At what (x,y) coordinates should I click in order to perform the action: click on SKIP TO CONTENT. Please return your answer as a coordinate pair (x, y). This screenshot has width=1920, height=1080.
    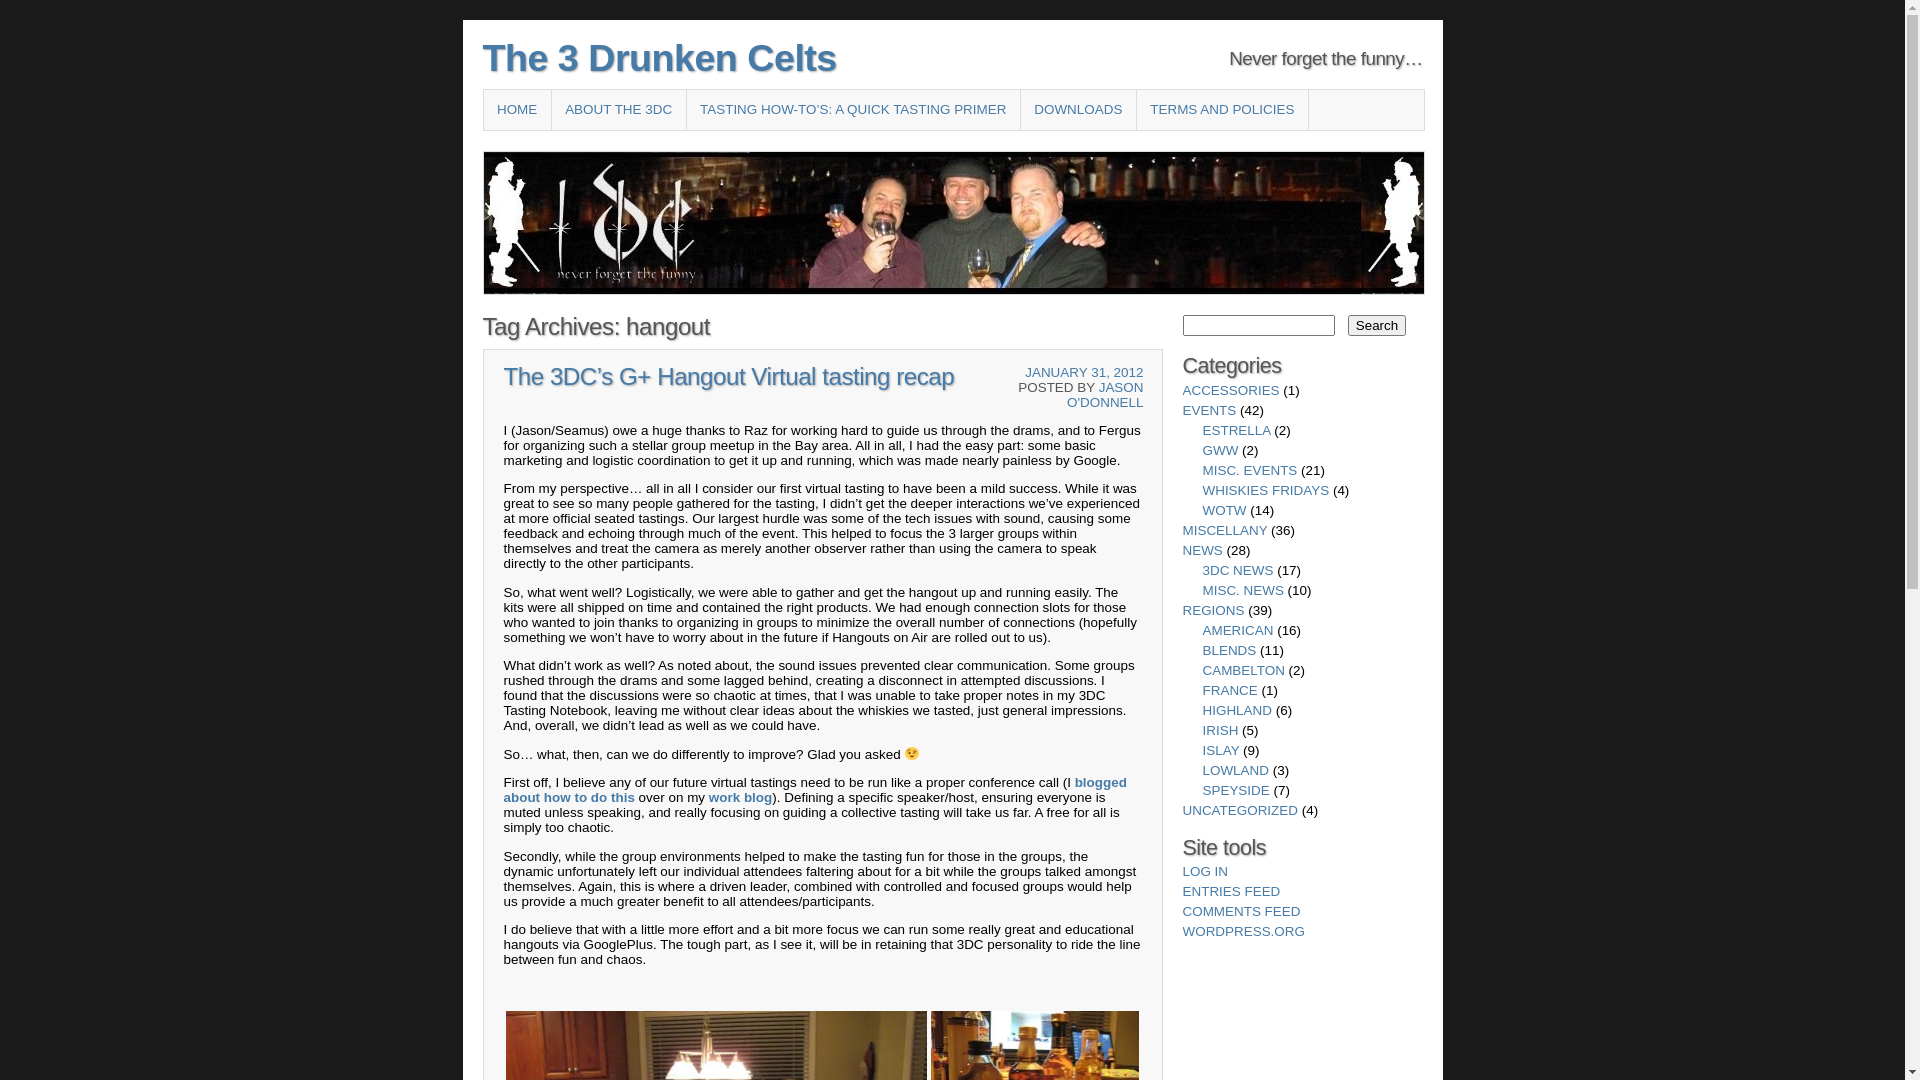
    Looking at the image, I should click on (495, 150).